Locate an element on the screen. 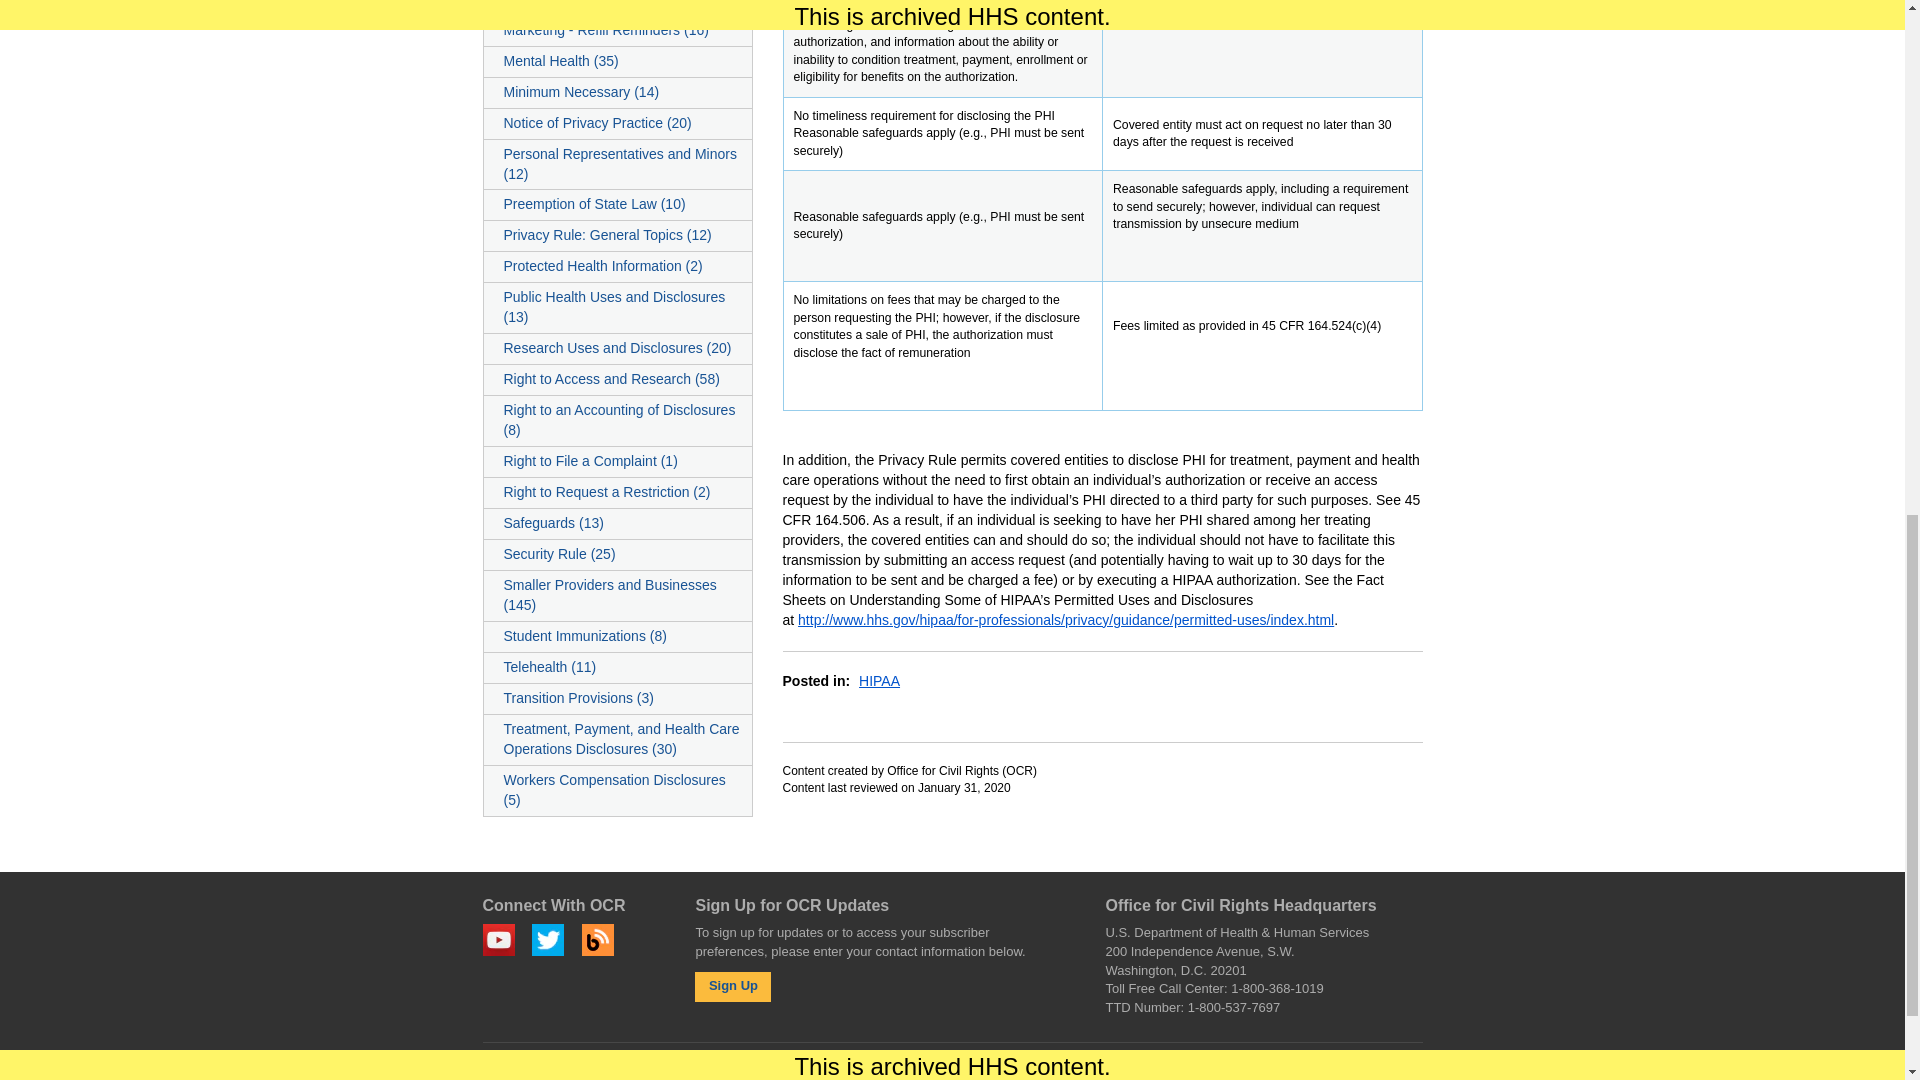 The height and width of the screenshot is (1080, 1920). Visit the HHS OCR Twitter account is located at coordinates (548, 940).